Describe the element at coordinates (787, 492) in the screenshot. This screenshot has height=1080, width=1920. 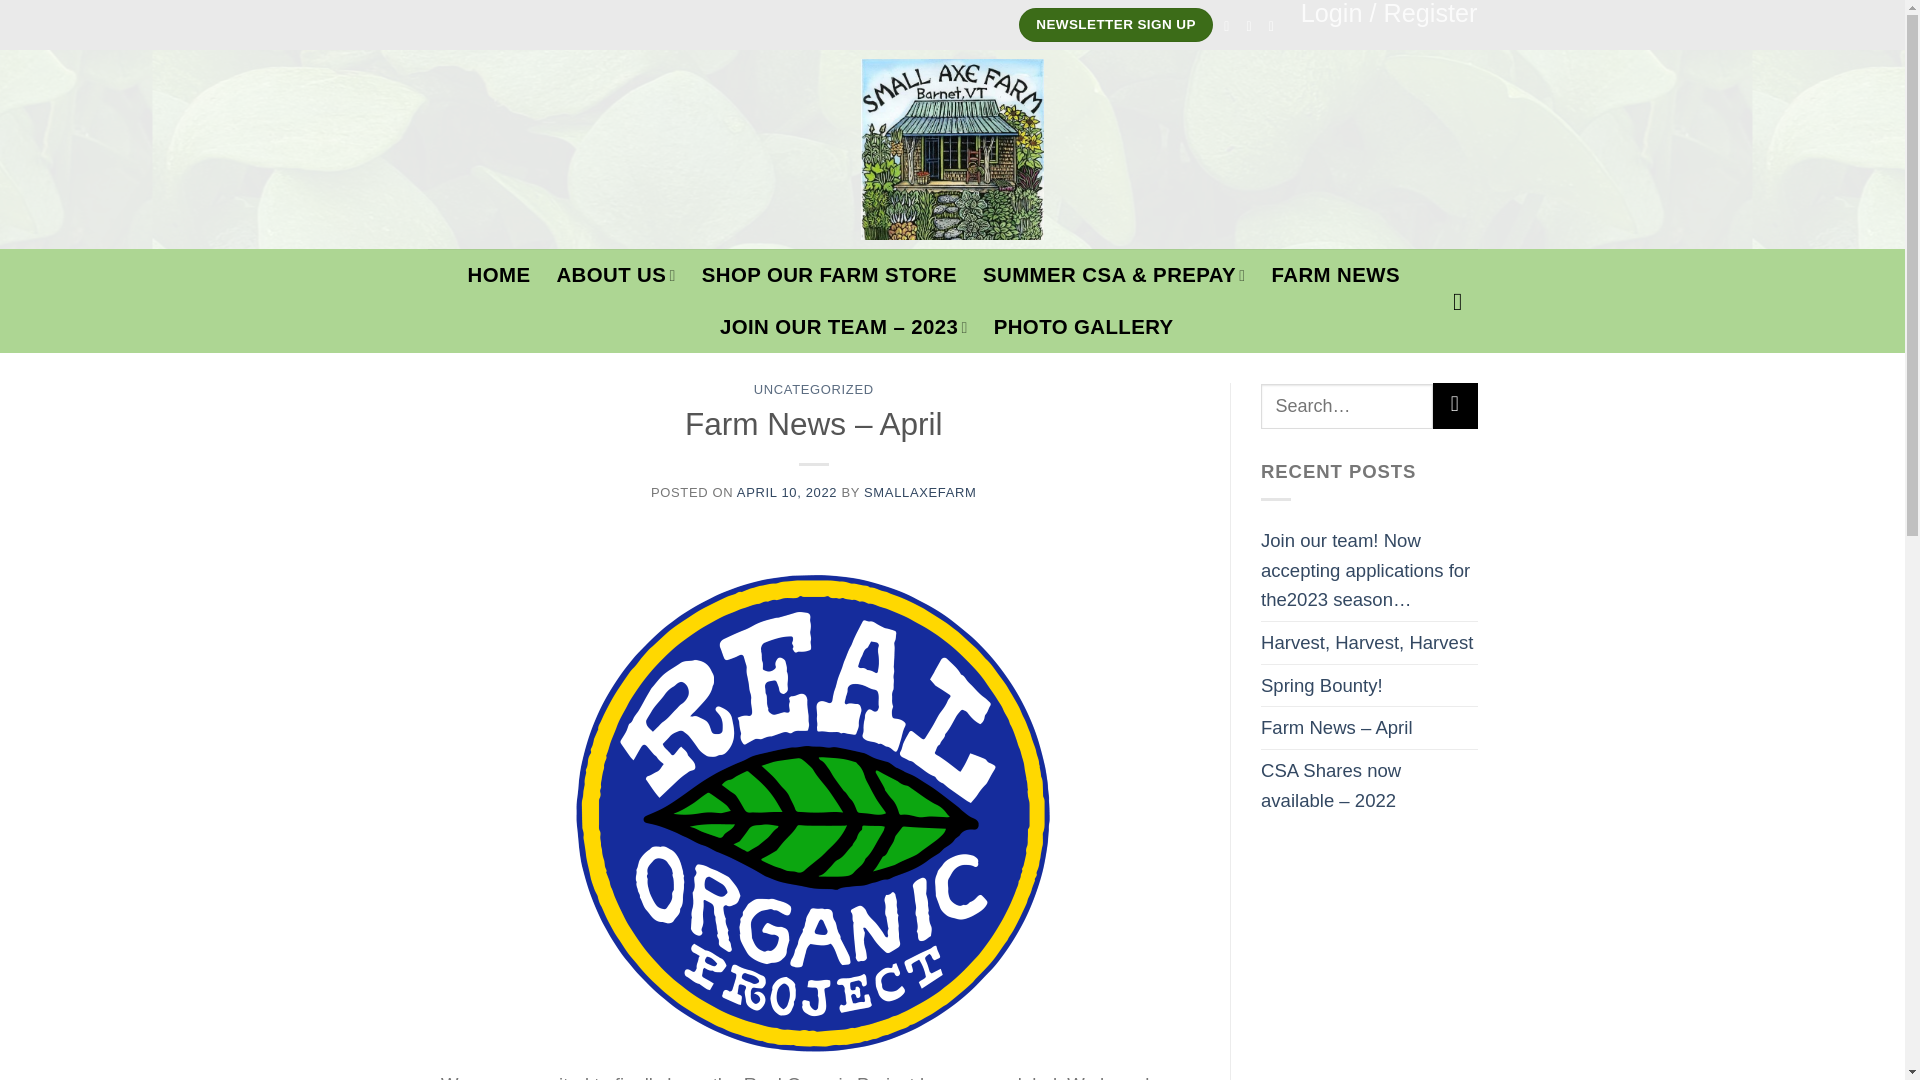
I see `APRIL 10, 2022` at that location.